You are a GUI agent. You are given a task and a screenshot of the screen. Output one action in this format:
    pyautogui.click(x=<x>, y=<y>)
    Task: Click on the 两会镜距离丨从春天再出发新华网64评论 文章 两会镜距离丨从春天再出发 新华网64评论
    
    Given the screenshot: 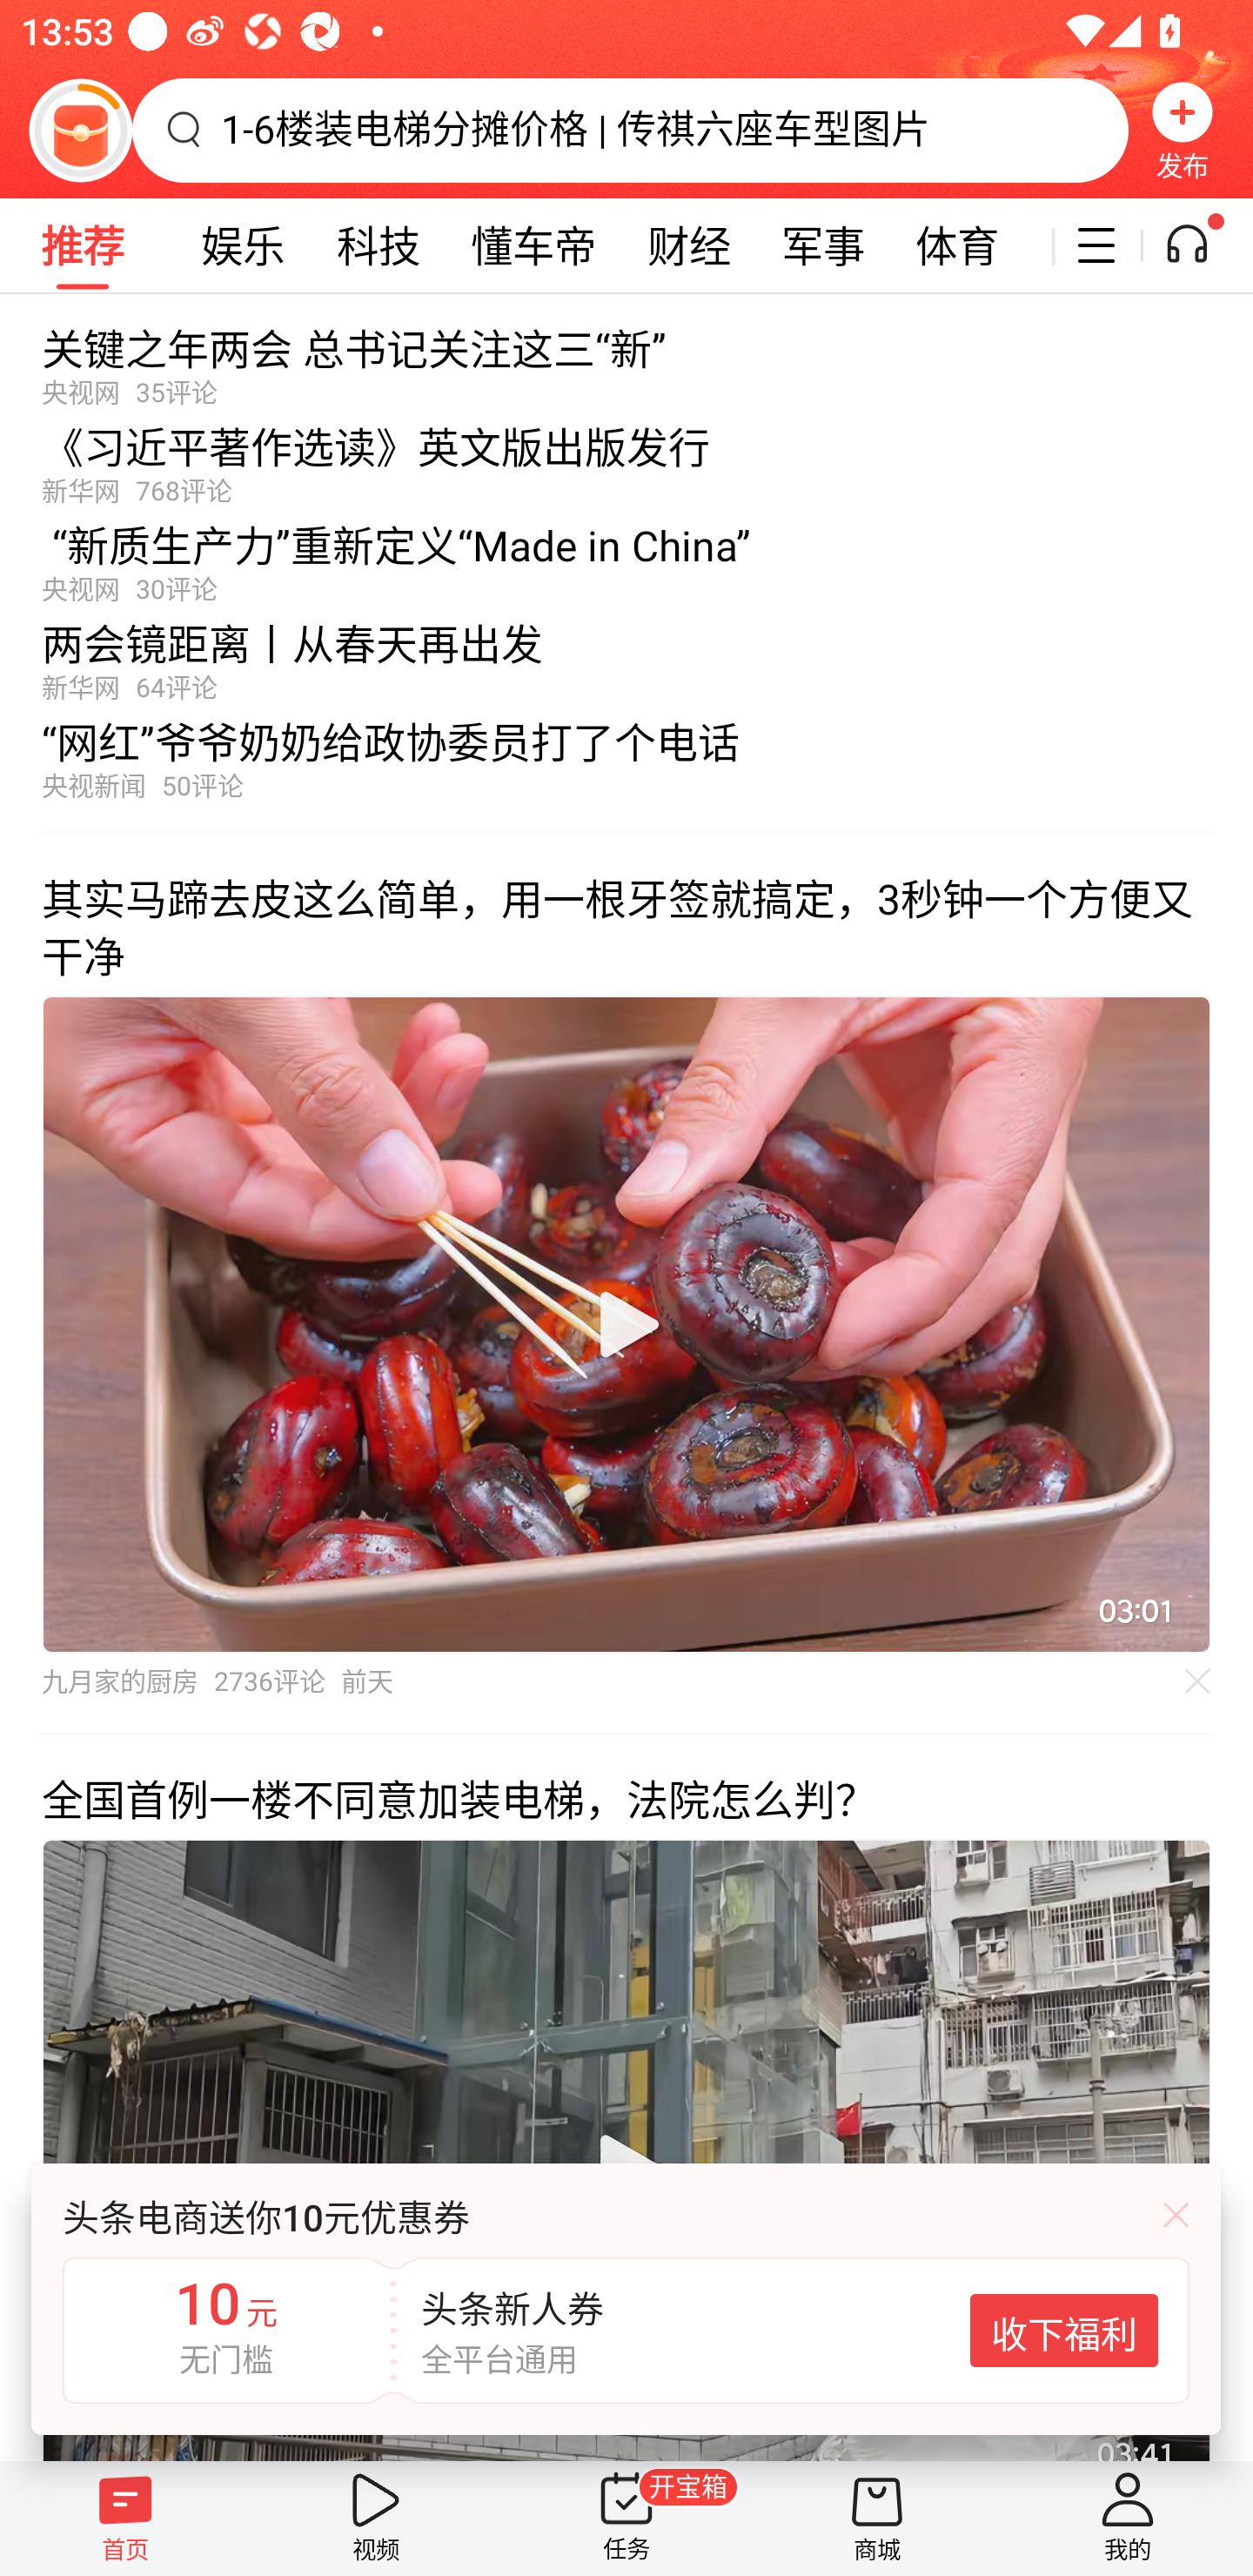 What is the action you would take?
    pyautogui.click(x=626, y=654)
    